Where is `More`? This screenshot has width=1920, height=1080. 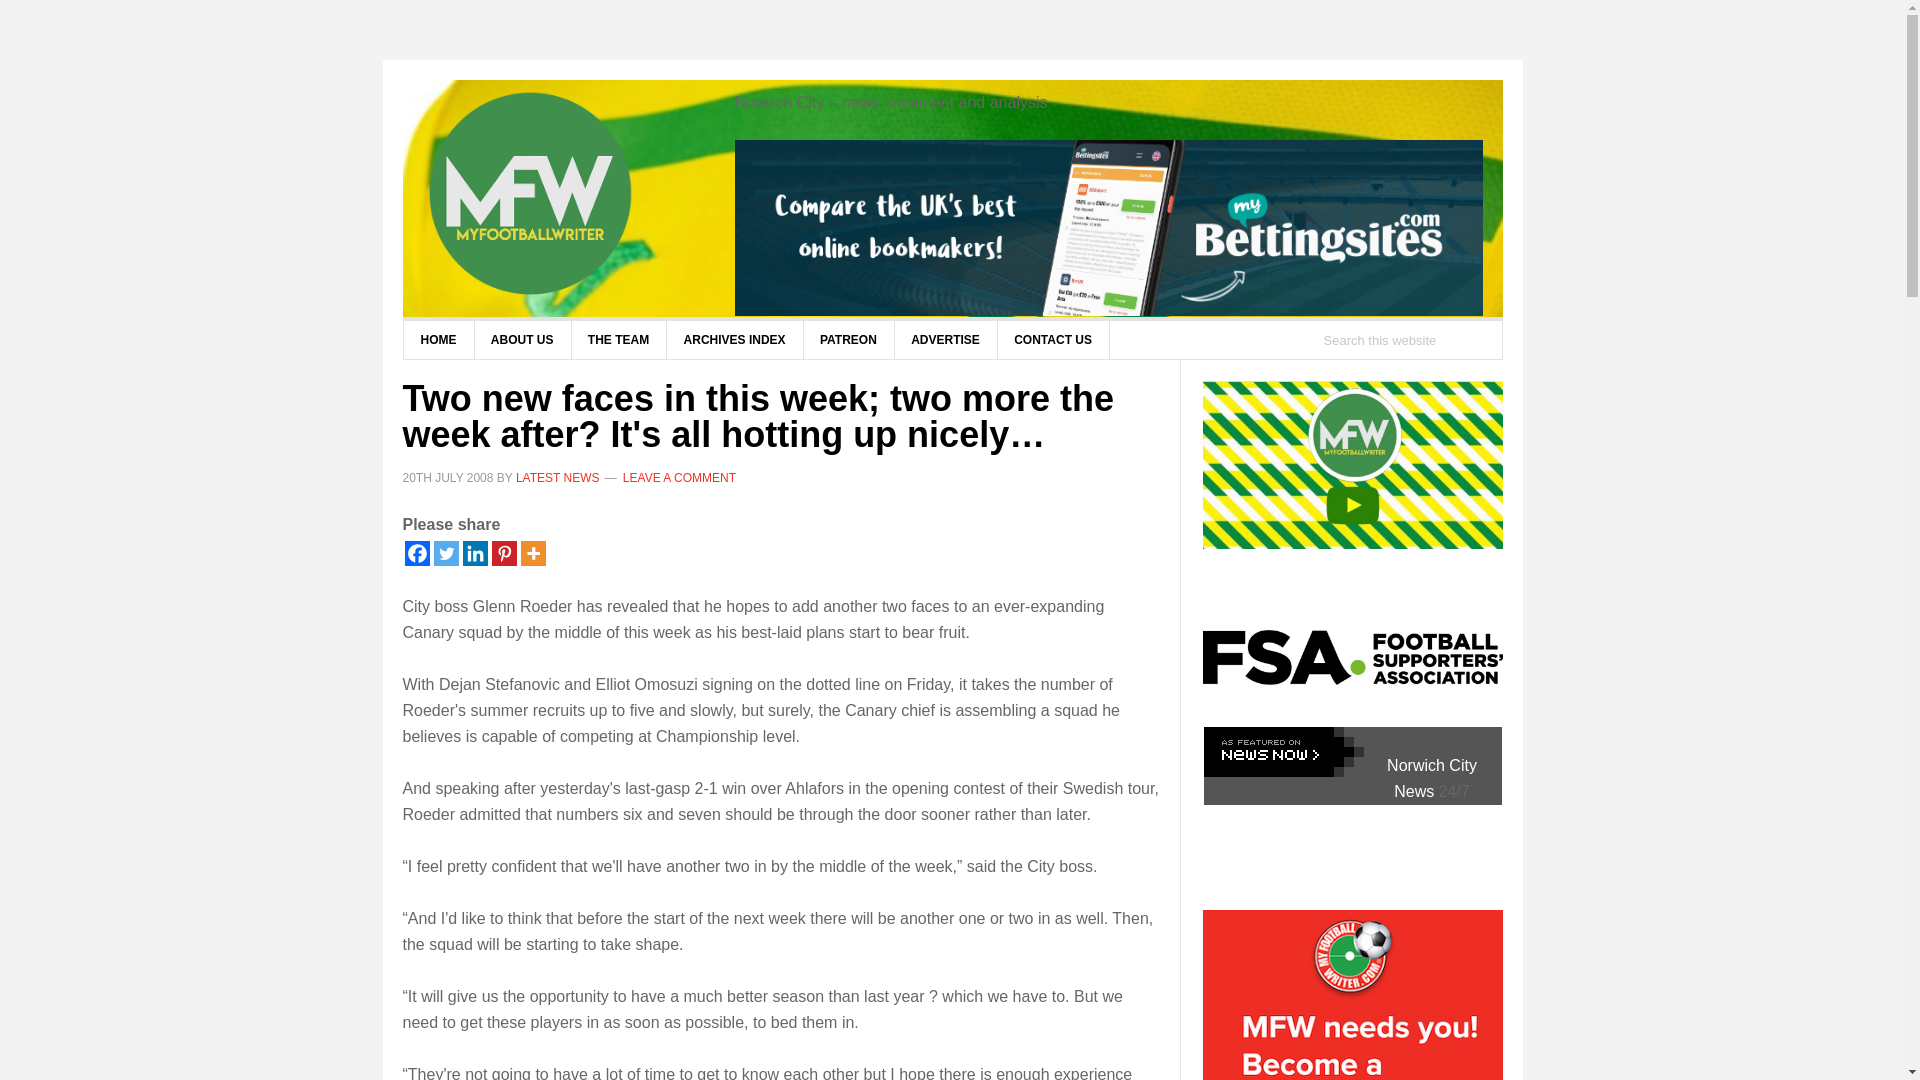 More is located at coordinates (532, 553).